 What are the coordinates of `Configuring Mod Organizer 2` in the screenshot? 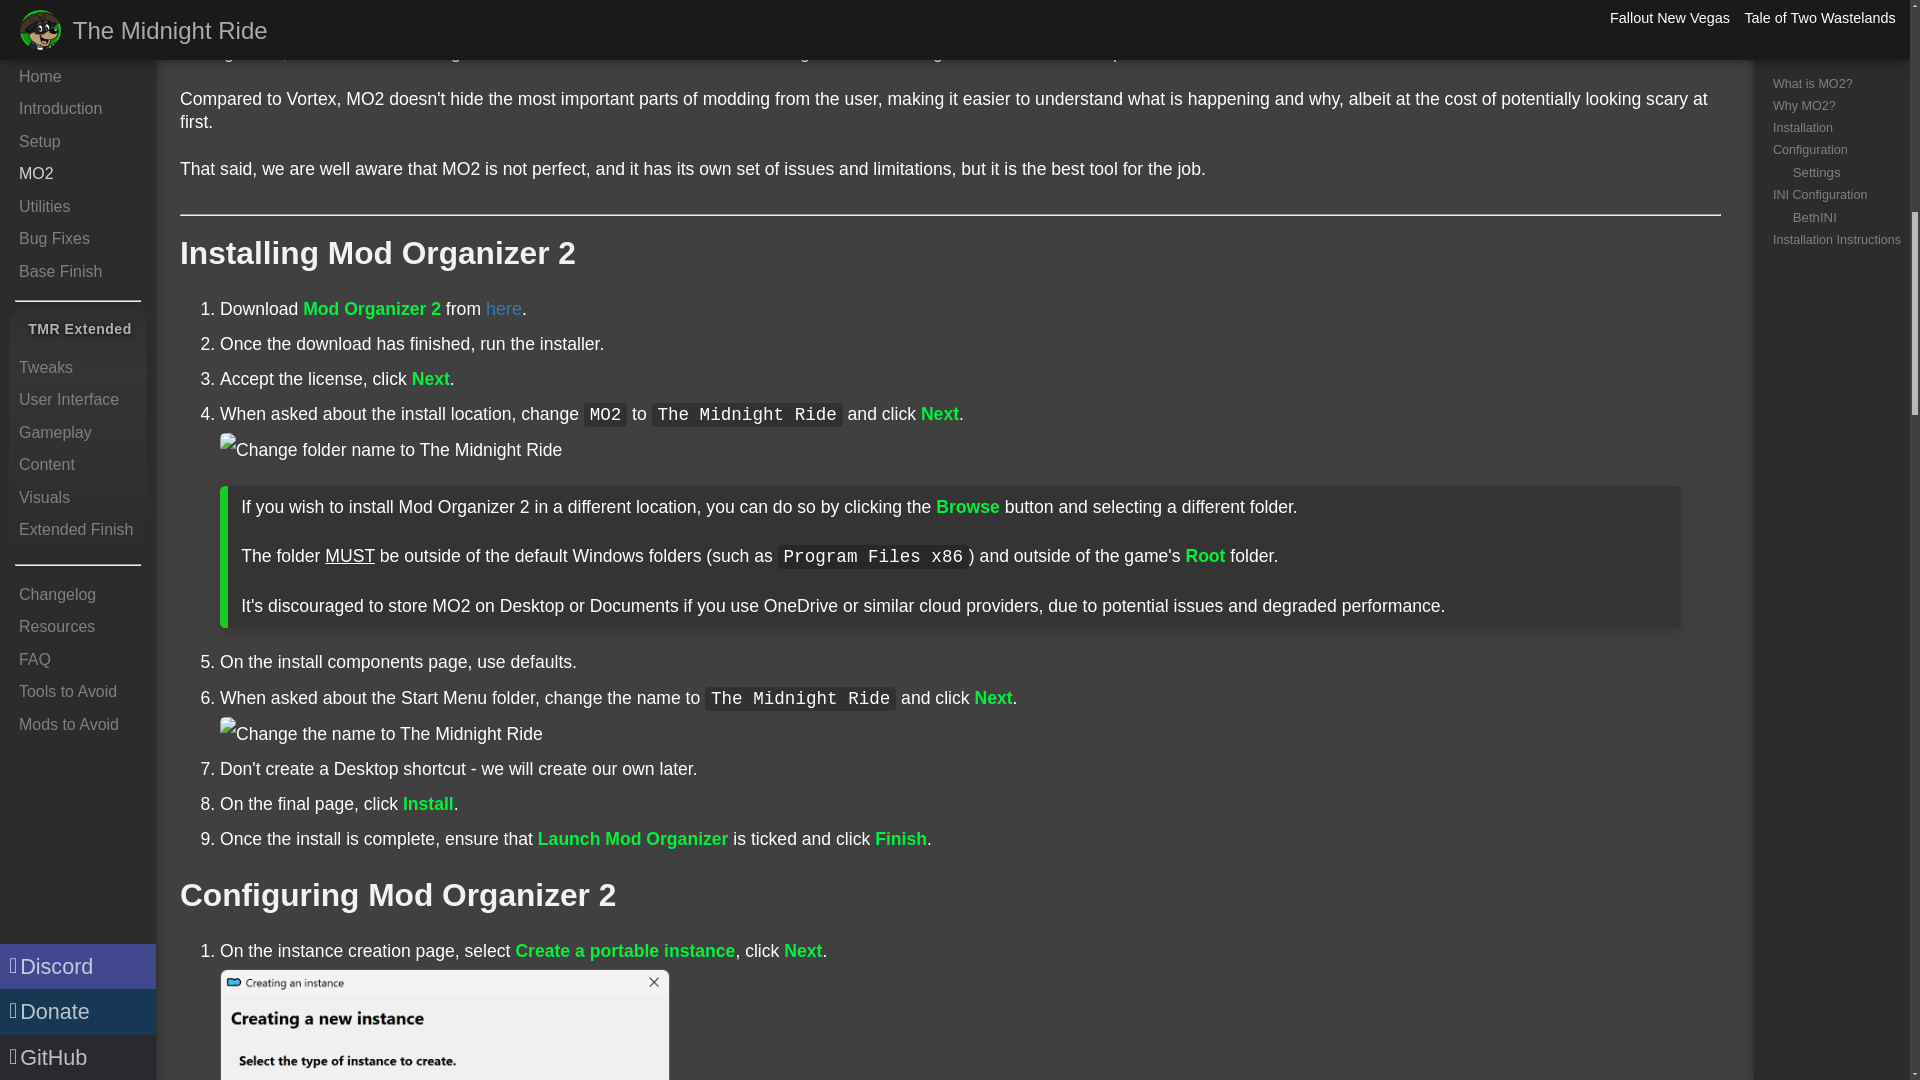 It's located at (398, 894).